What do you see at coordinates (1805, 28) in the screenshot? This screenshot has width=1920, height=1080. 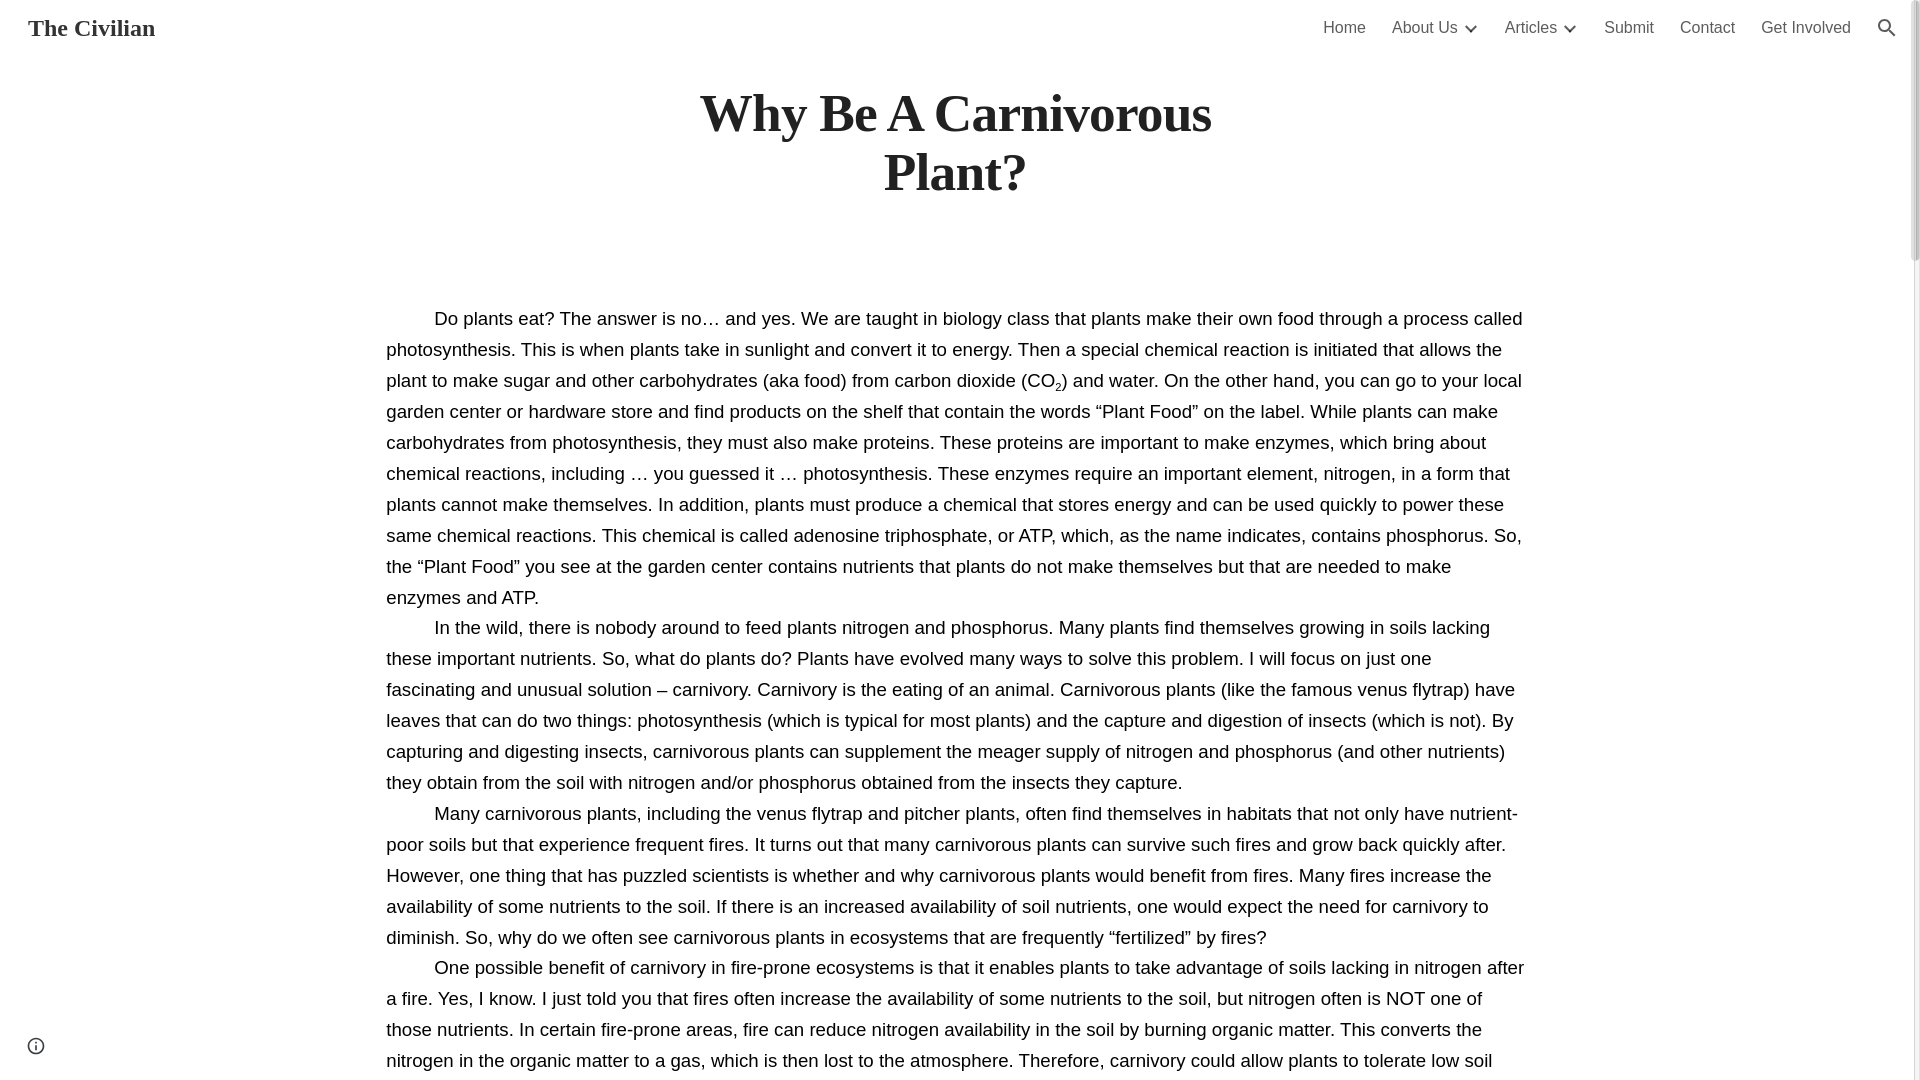 I see `Get Involved` at bounding box center [1805, 28].